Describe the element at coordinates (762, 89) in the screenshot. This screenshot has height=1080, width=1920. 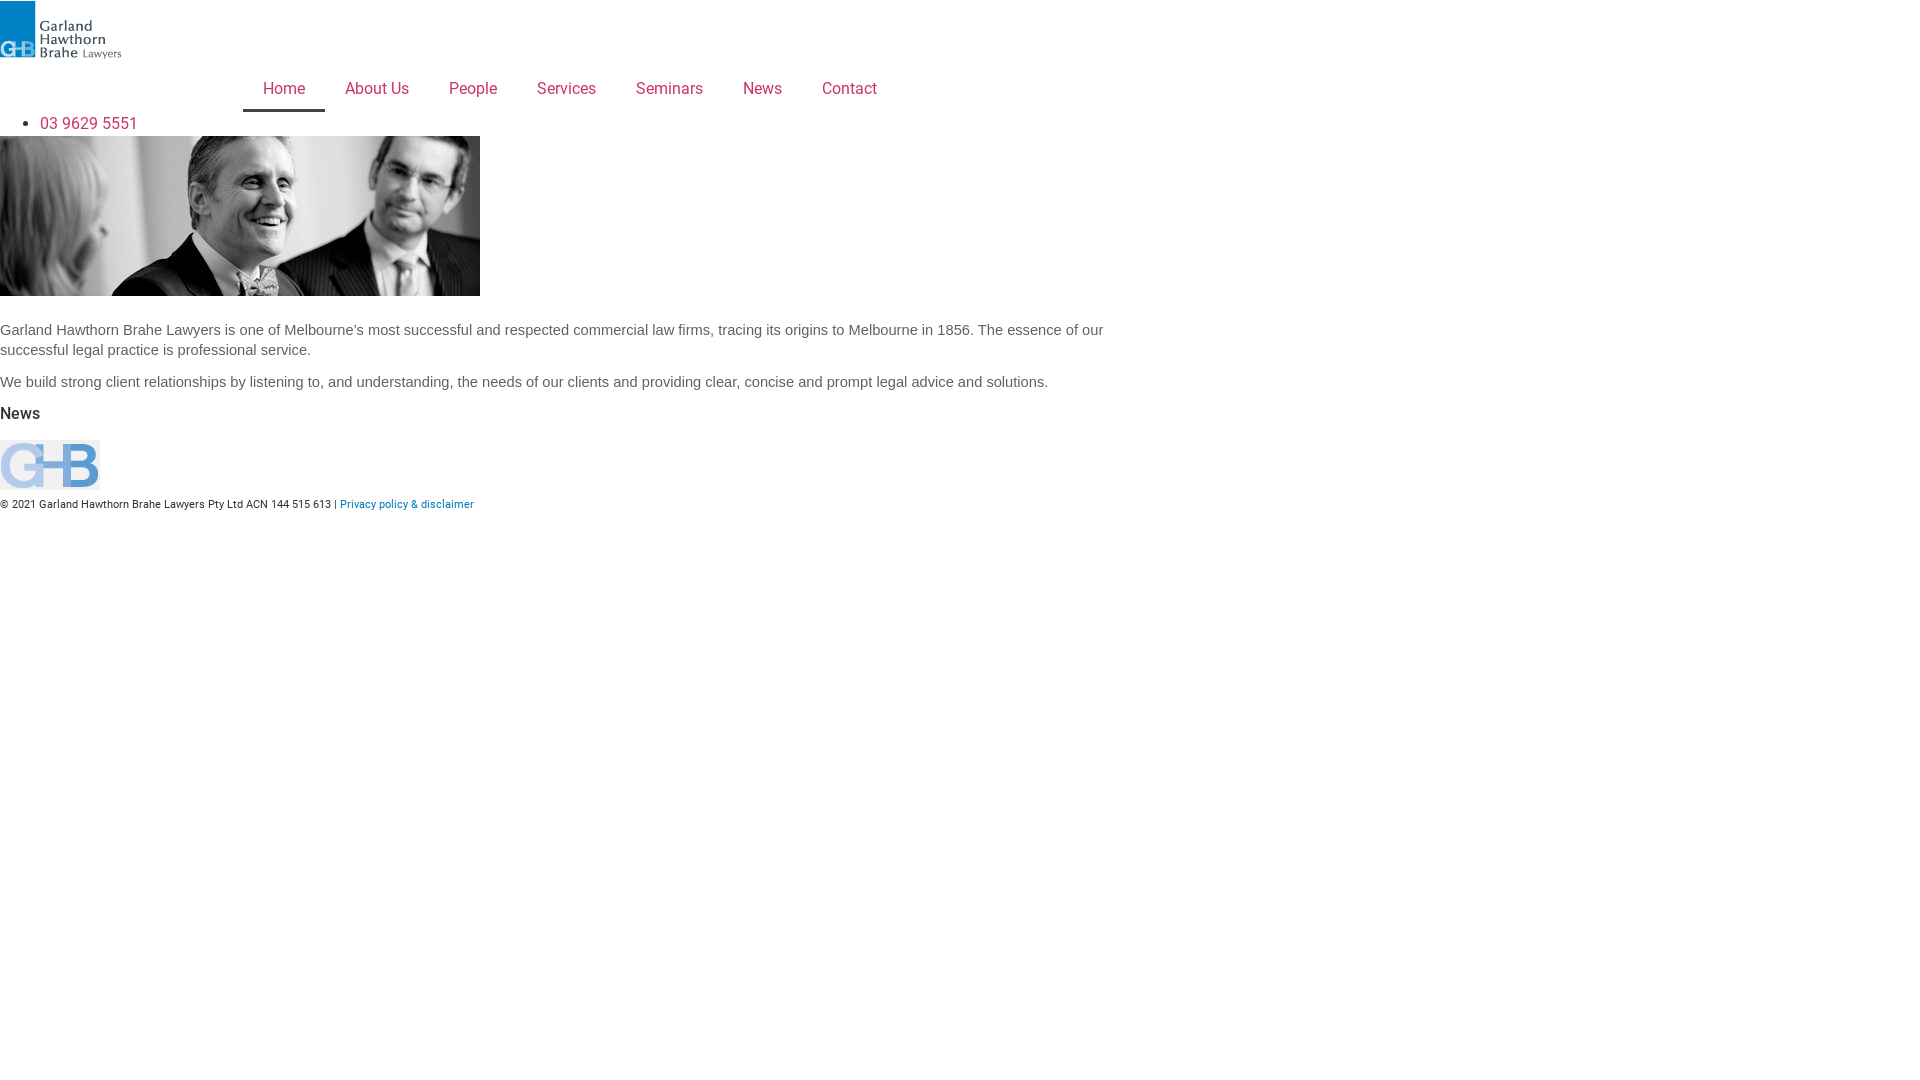
I see `News` at that location.